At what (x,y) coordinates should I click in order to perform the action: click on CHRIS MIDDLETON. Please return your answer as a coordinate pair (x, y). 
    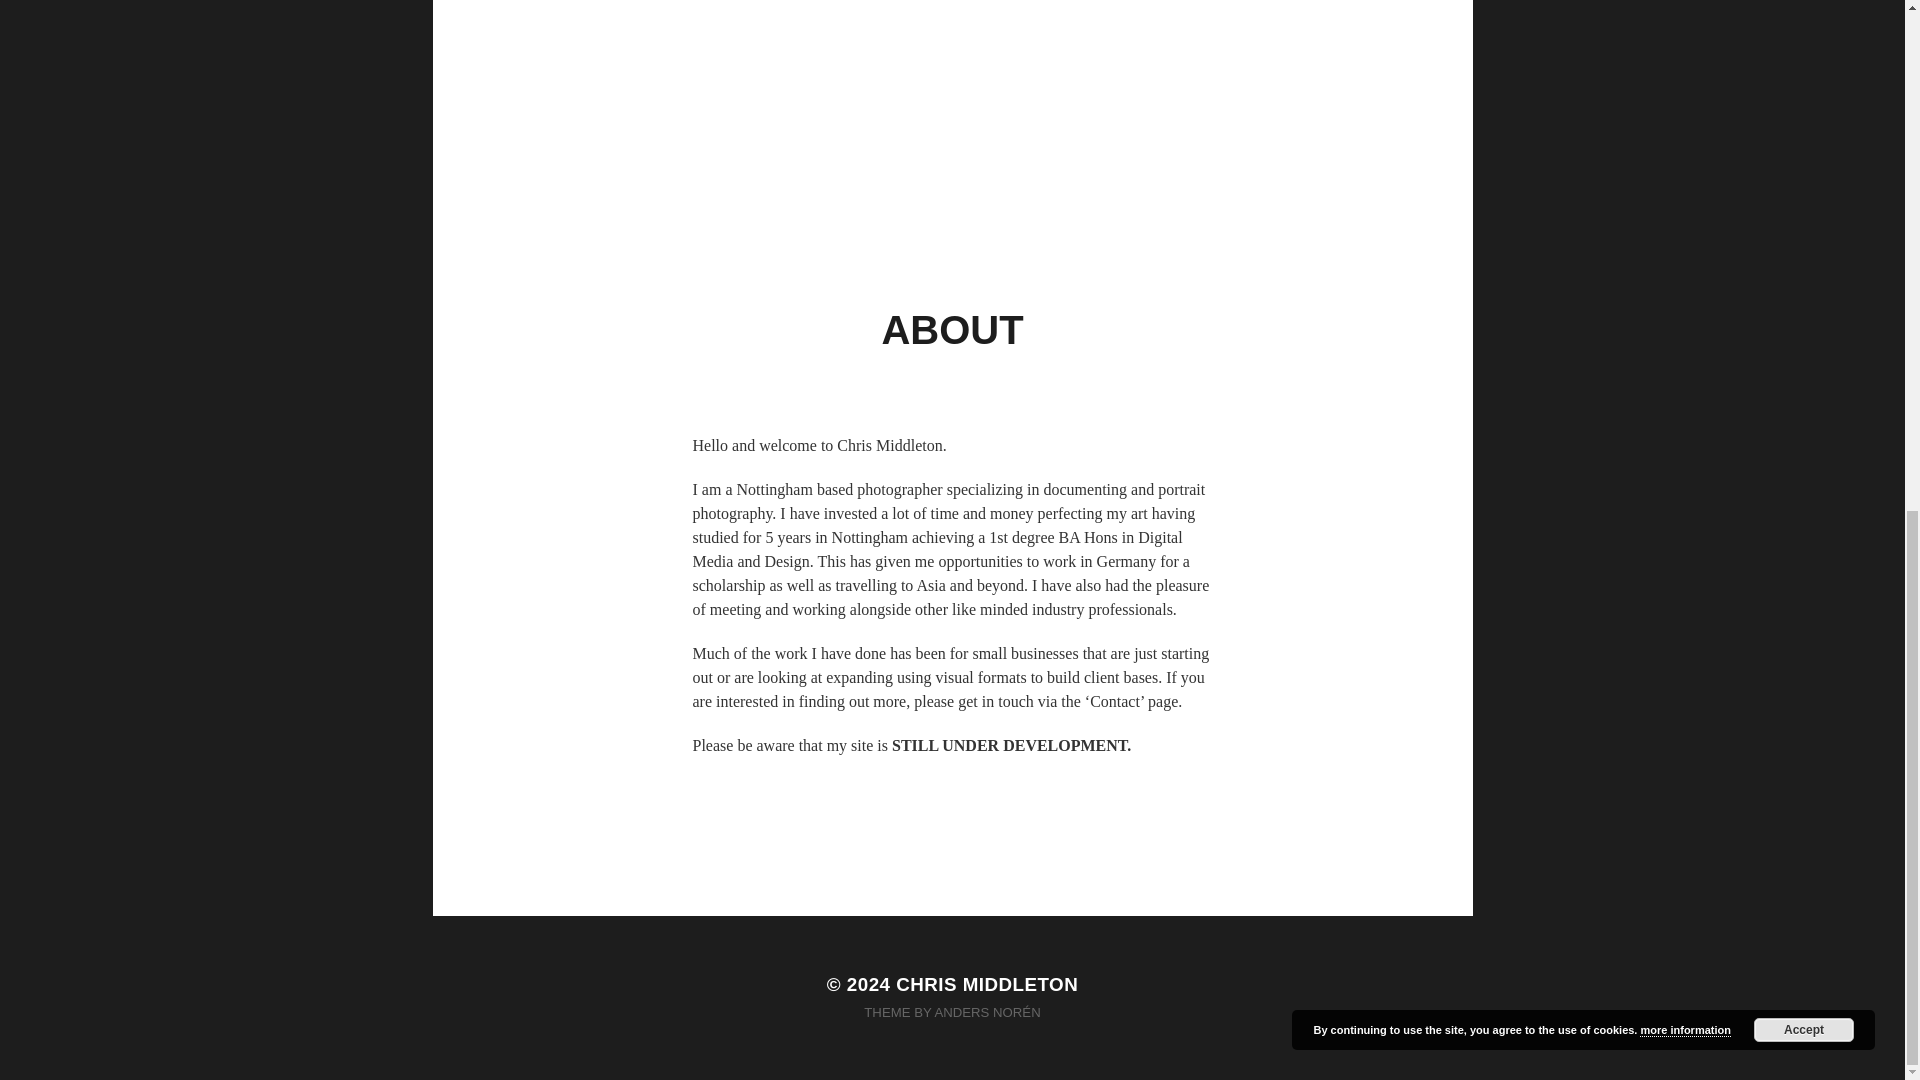
    Looking at the image, I should click on (986, 984).